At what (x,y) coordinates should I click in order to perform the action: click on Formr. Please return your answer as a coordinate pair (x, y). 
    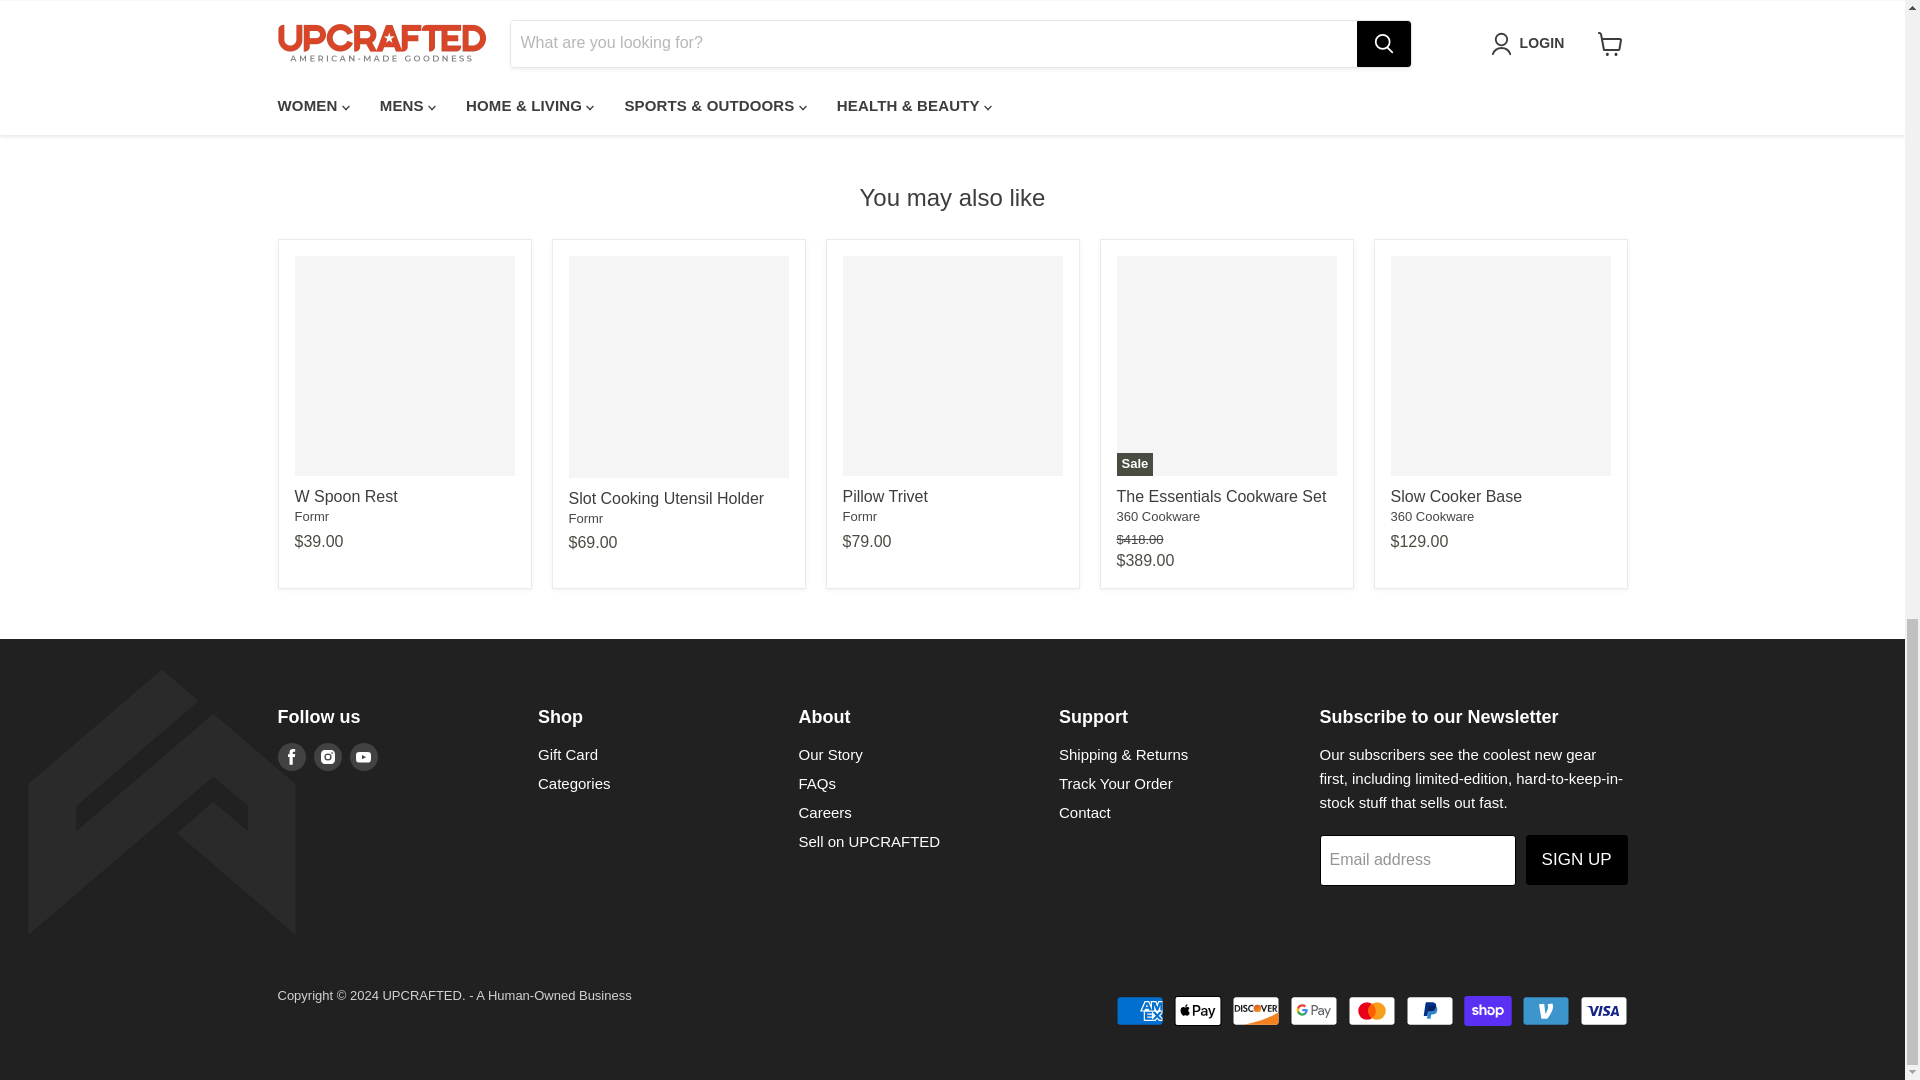
    Looking at the image, I should click on (860, 516).